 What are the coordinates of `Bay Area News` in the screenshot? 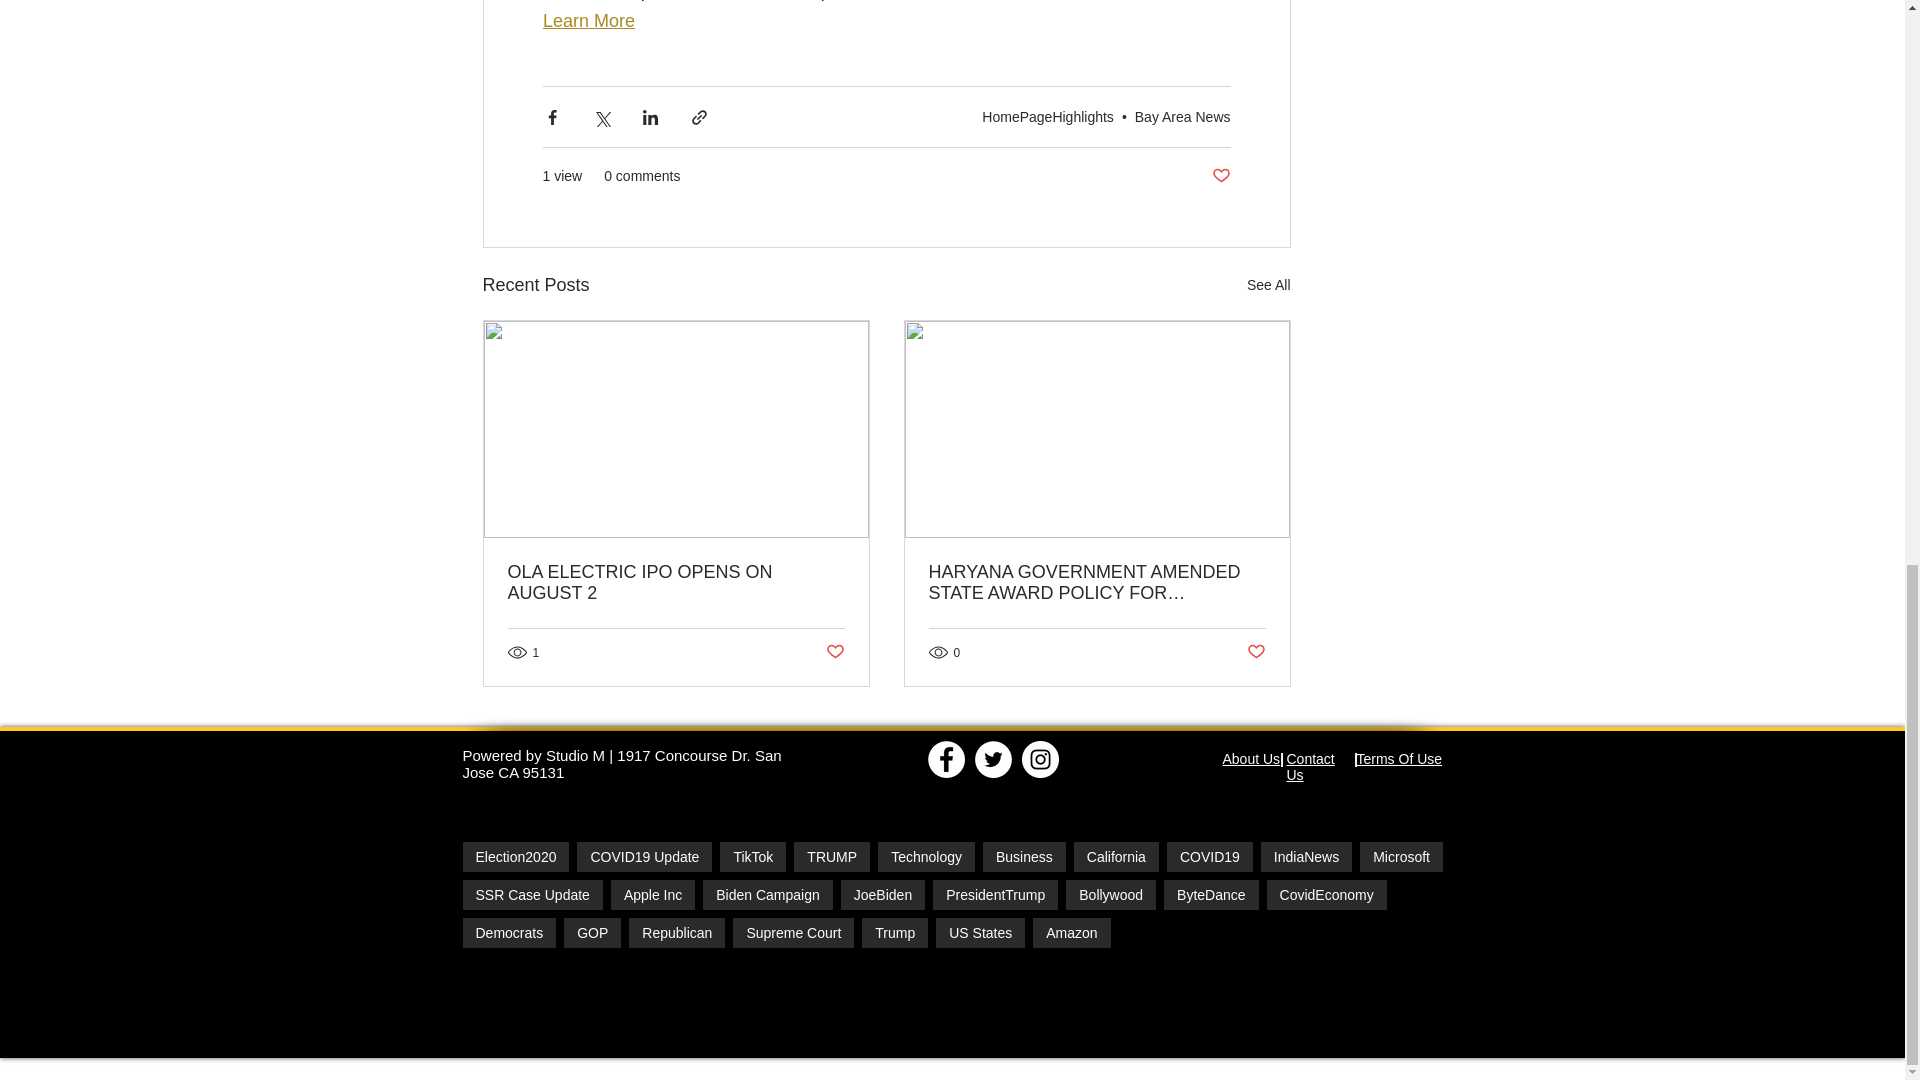 It's located at (1182, 117).